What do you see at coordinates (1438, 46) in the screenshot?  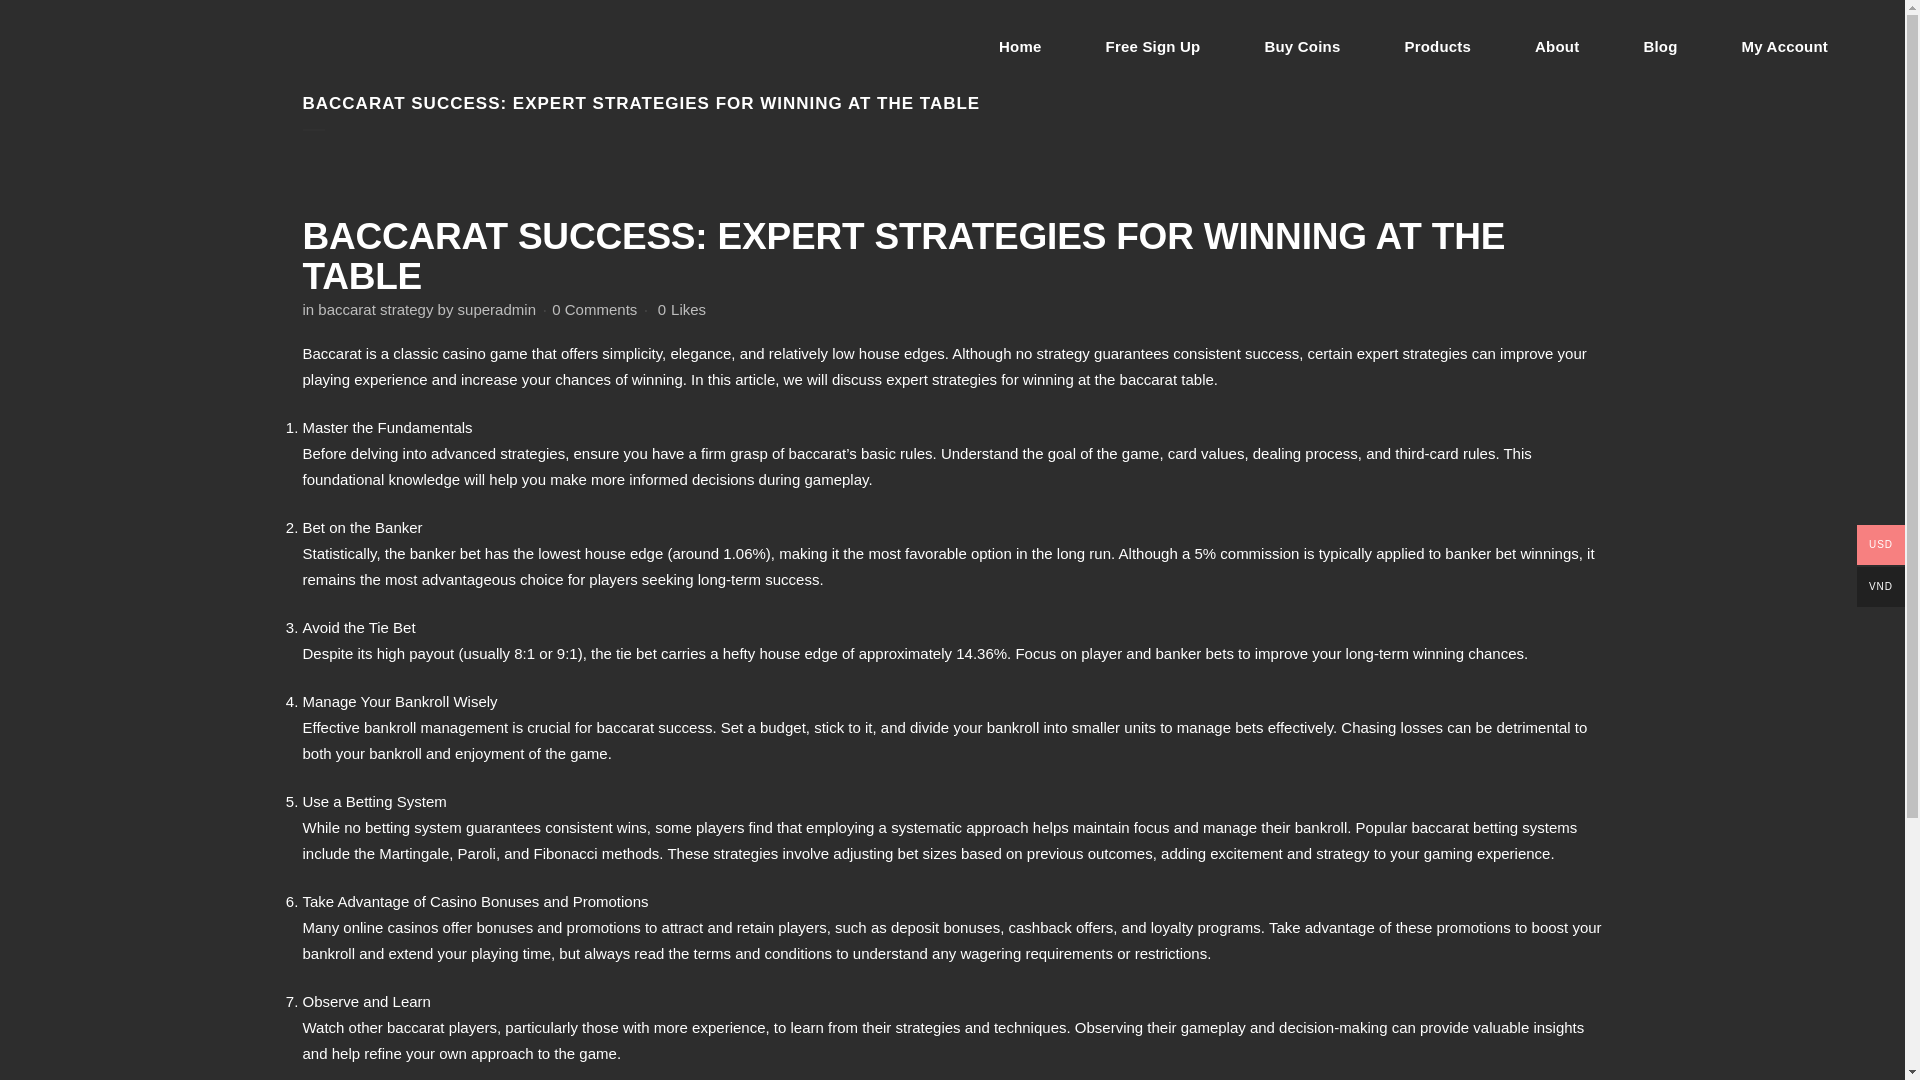 I see `Products` at bounding box center [1438, 46].